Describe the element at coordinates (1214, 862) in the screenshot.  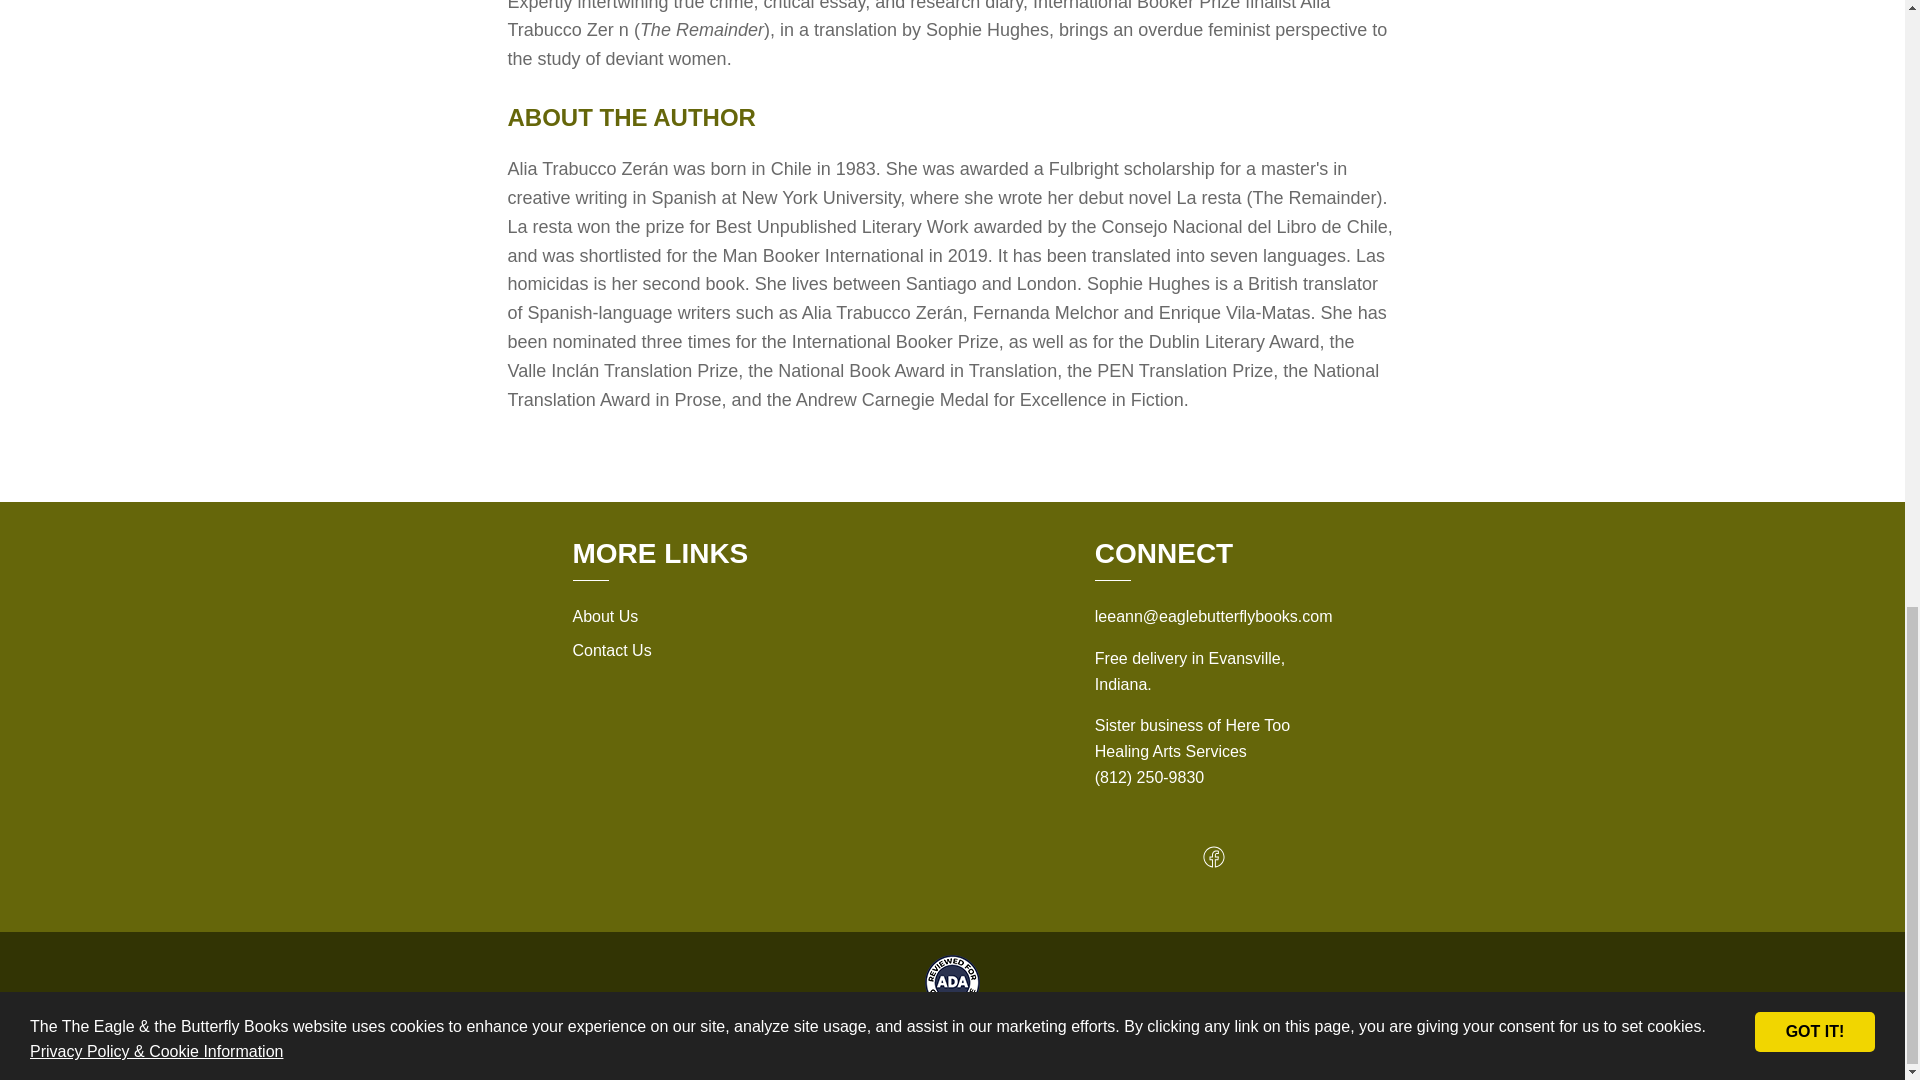
I see `Connect with Facebook` at that location.